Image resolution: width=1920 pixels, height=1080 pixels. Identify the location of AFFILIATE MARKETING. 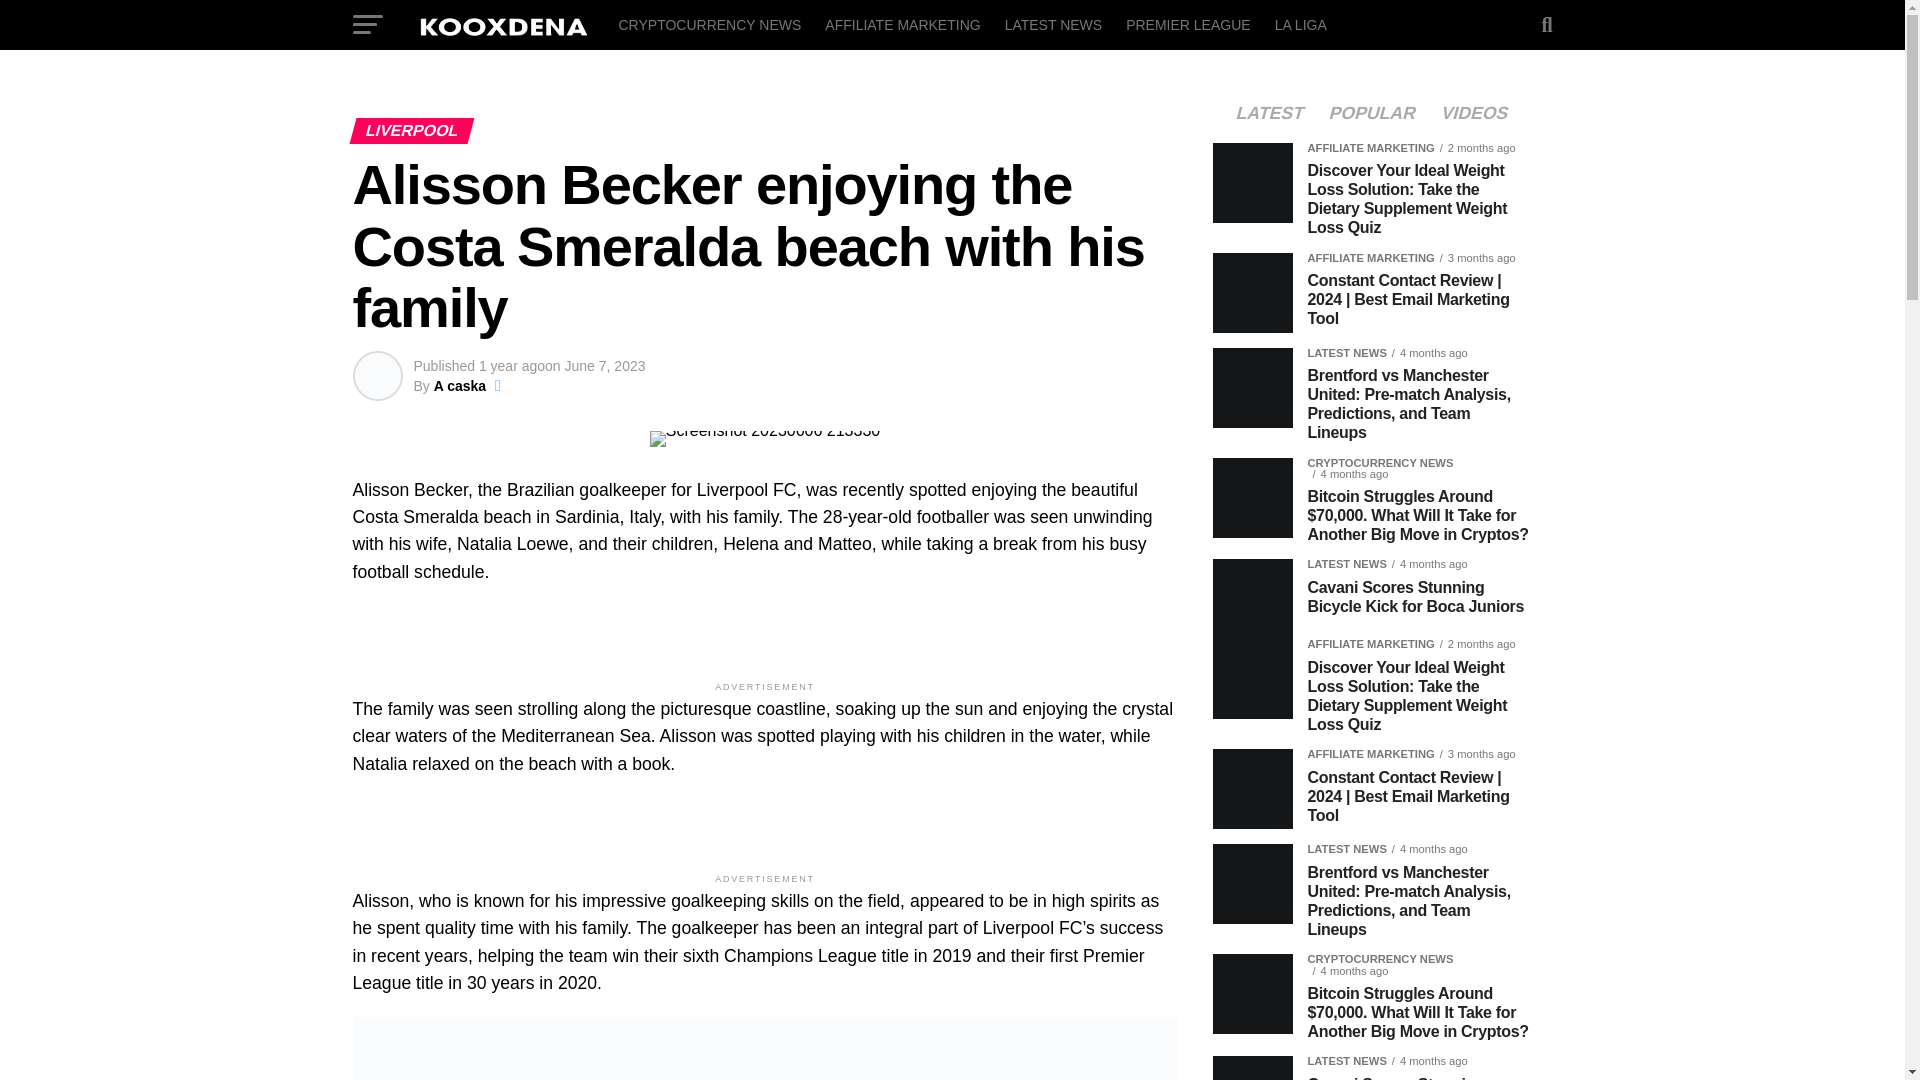
(902, 24).